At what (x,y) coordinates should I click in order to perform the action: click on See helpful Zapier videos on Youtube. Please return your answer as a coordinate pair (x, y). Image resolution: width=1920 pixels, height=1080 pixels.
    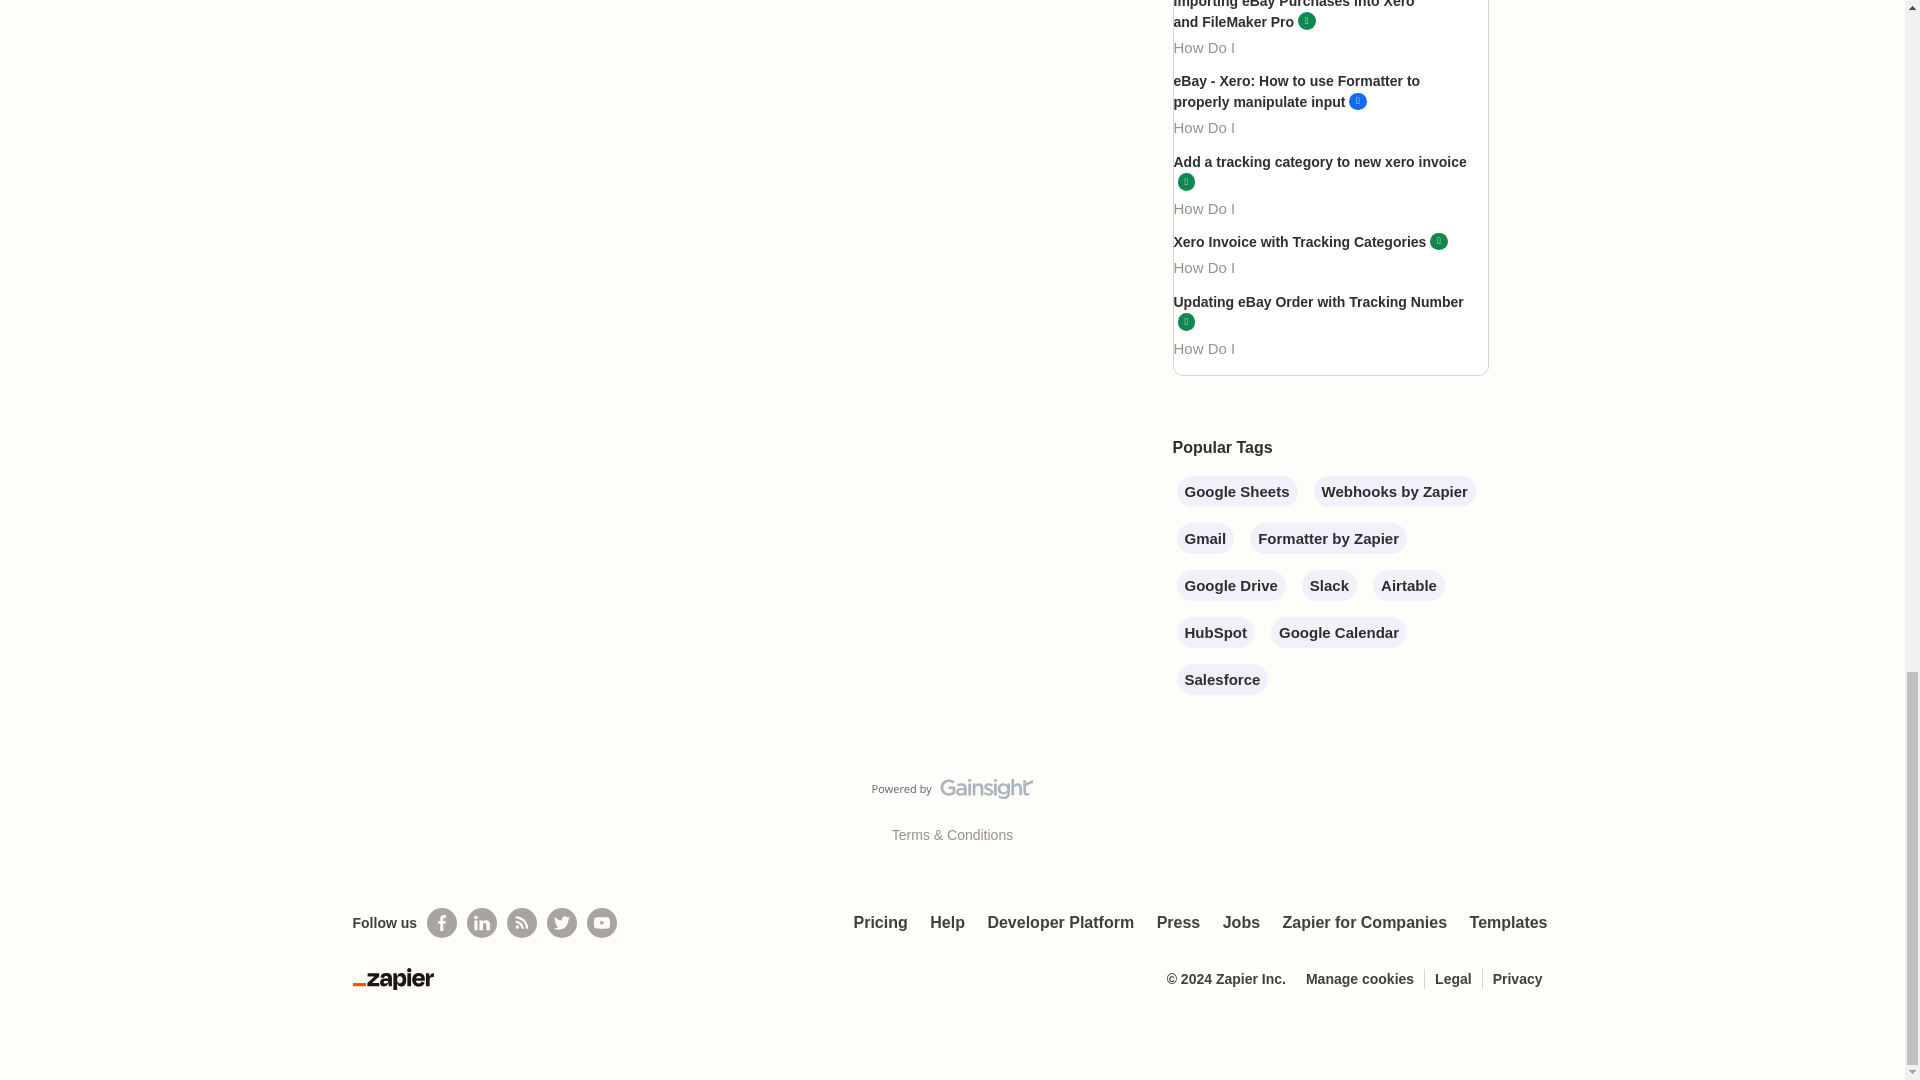
    Looking at the image, I should click on (602, 923).